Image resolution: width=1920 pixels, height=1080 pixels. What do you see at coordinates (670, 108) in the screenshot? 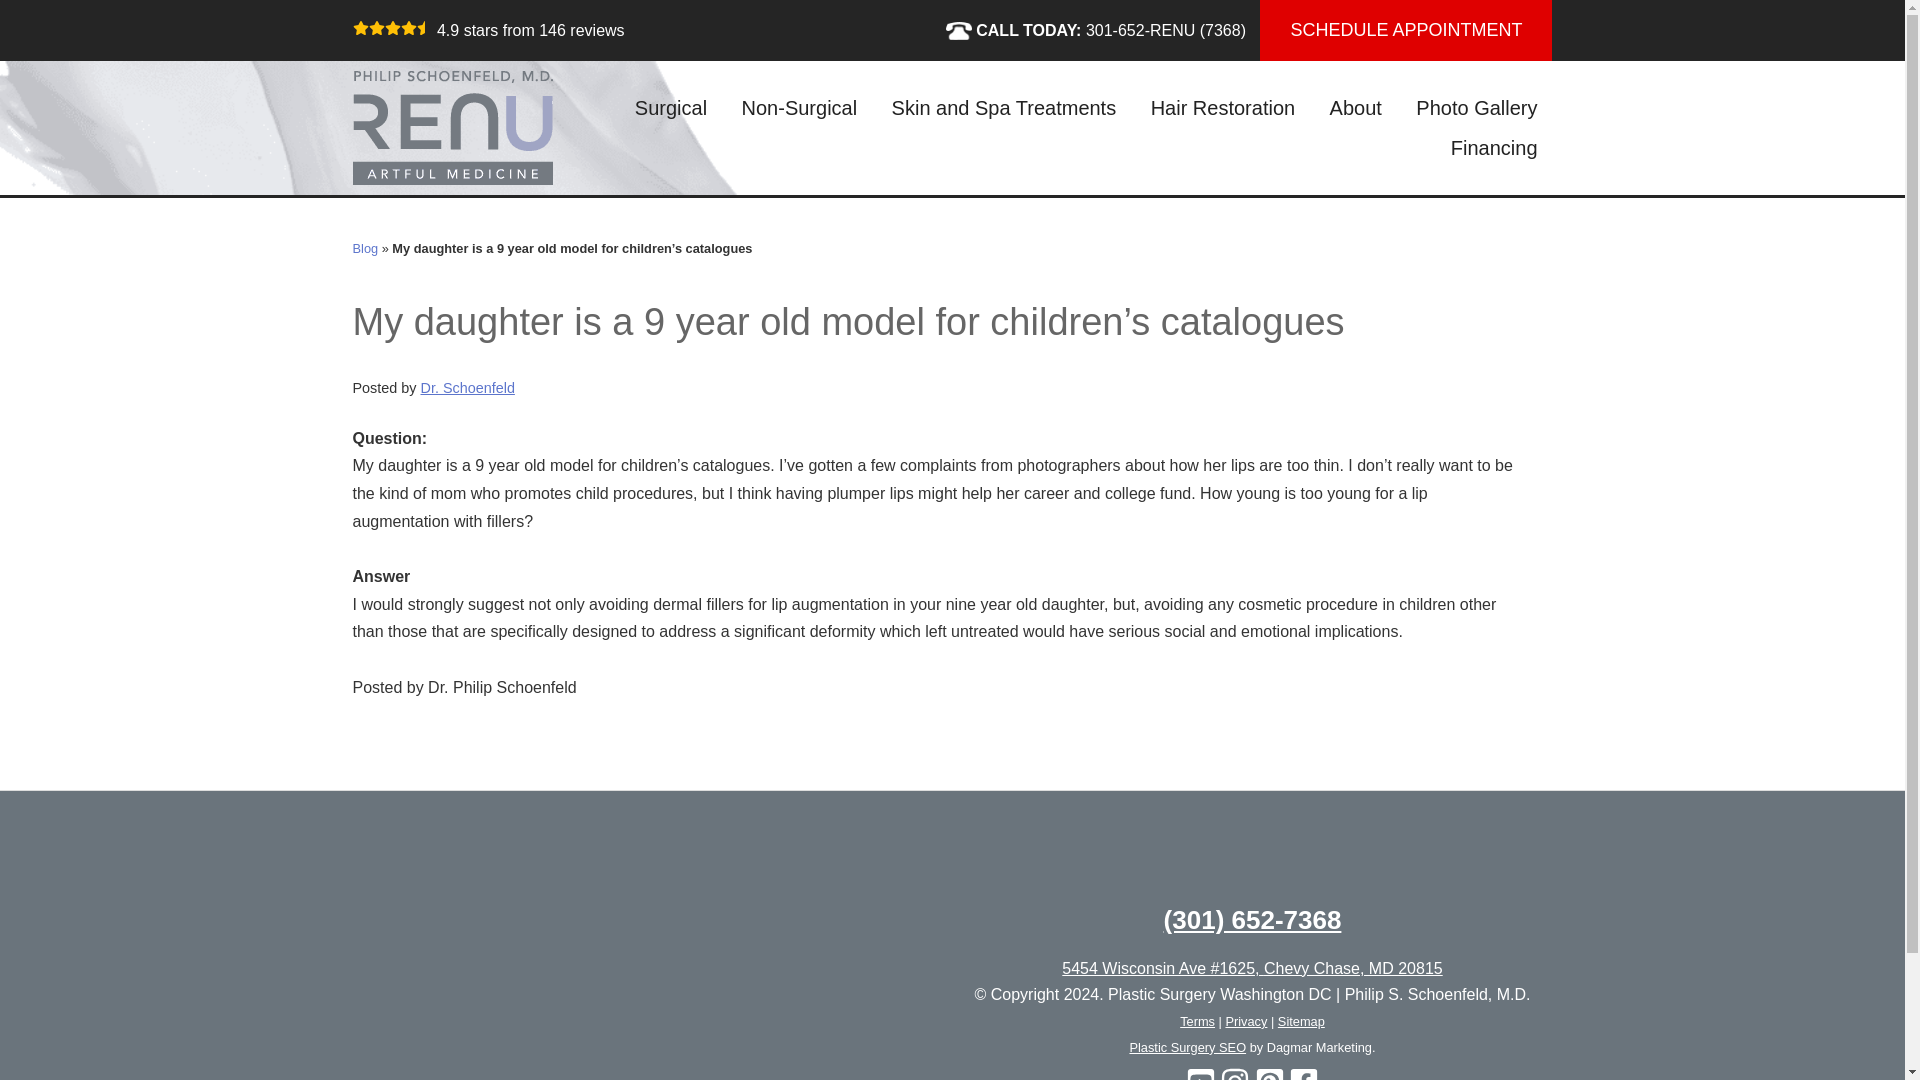
I see `Surgical Procedures` at bounding box center [670, 108].